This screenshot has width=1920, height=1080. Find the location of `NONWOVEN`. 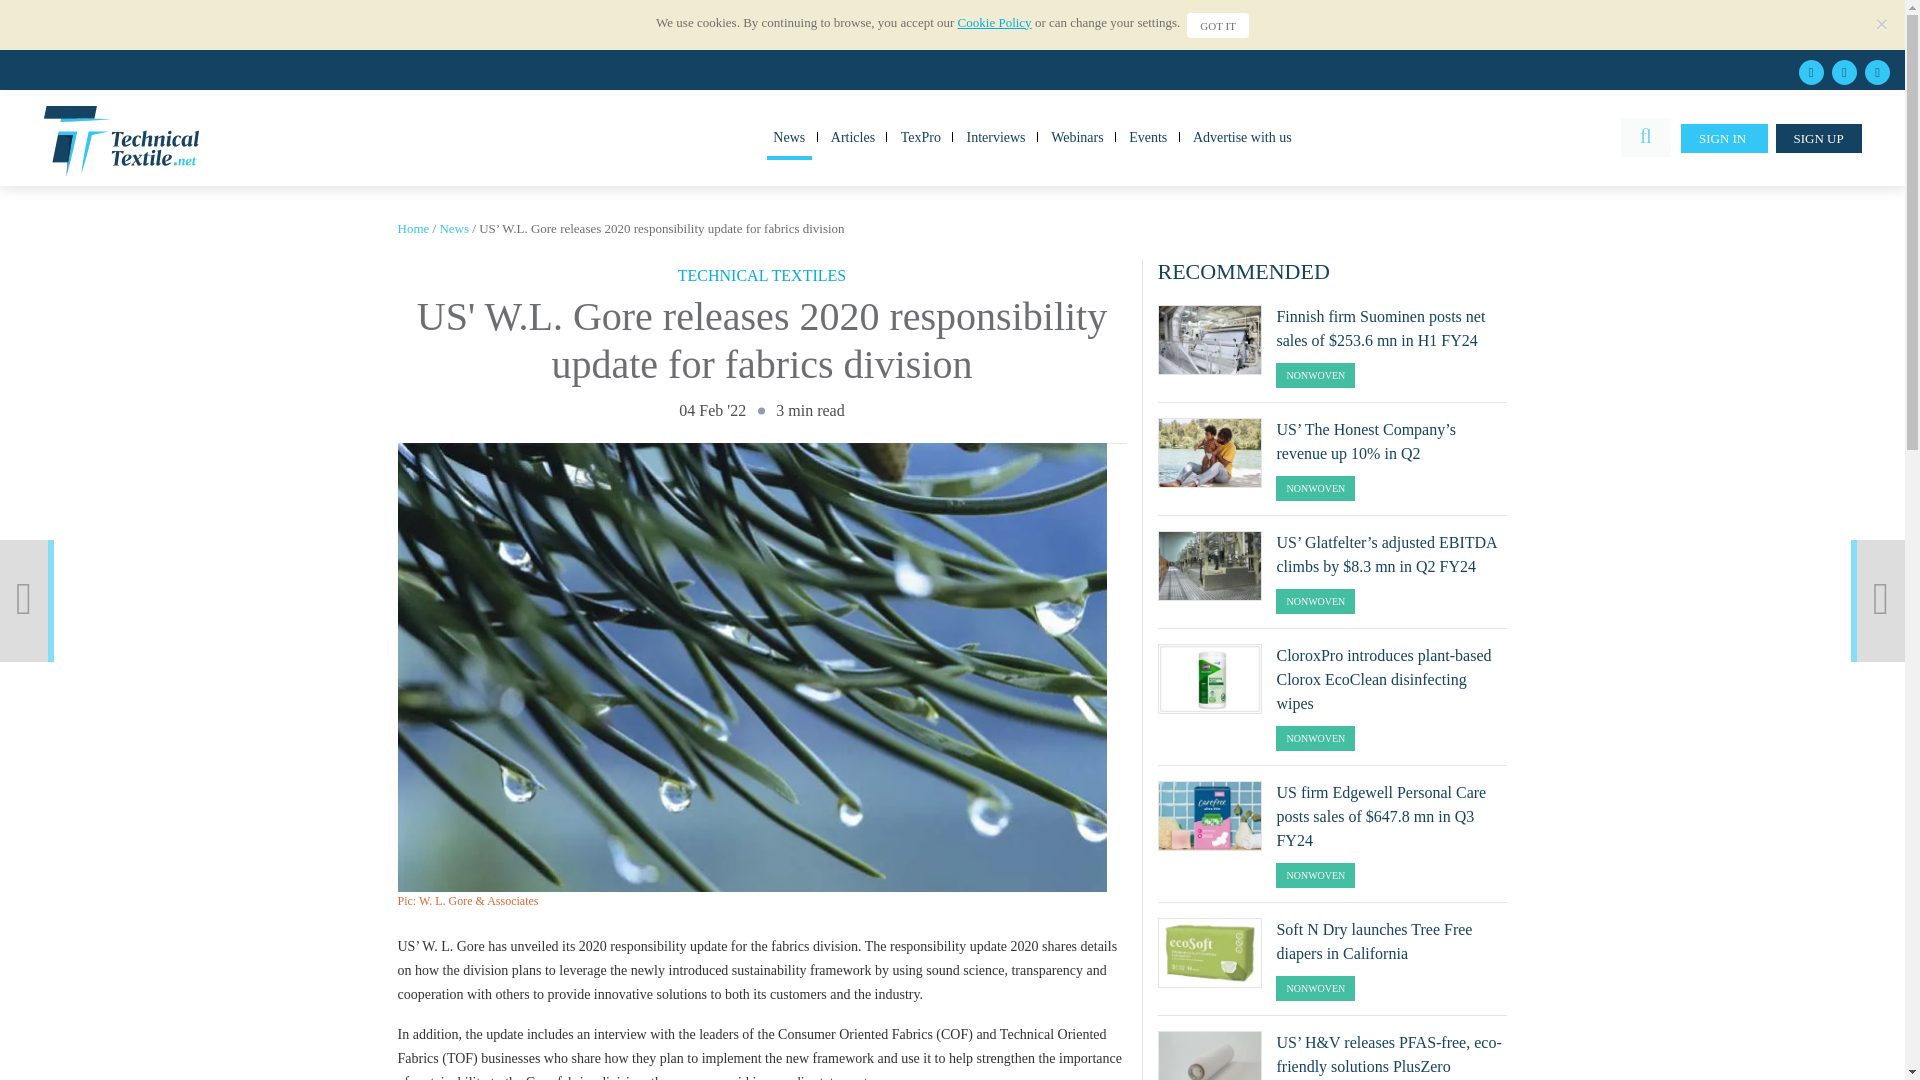

NONWOVEN is located at coordinates (1316, 374).